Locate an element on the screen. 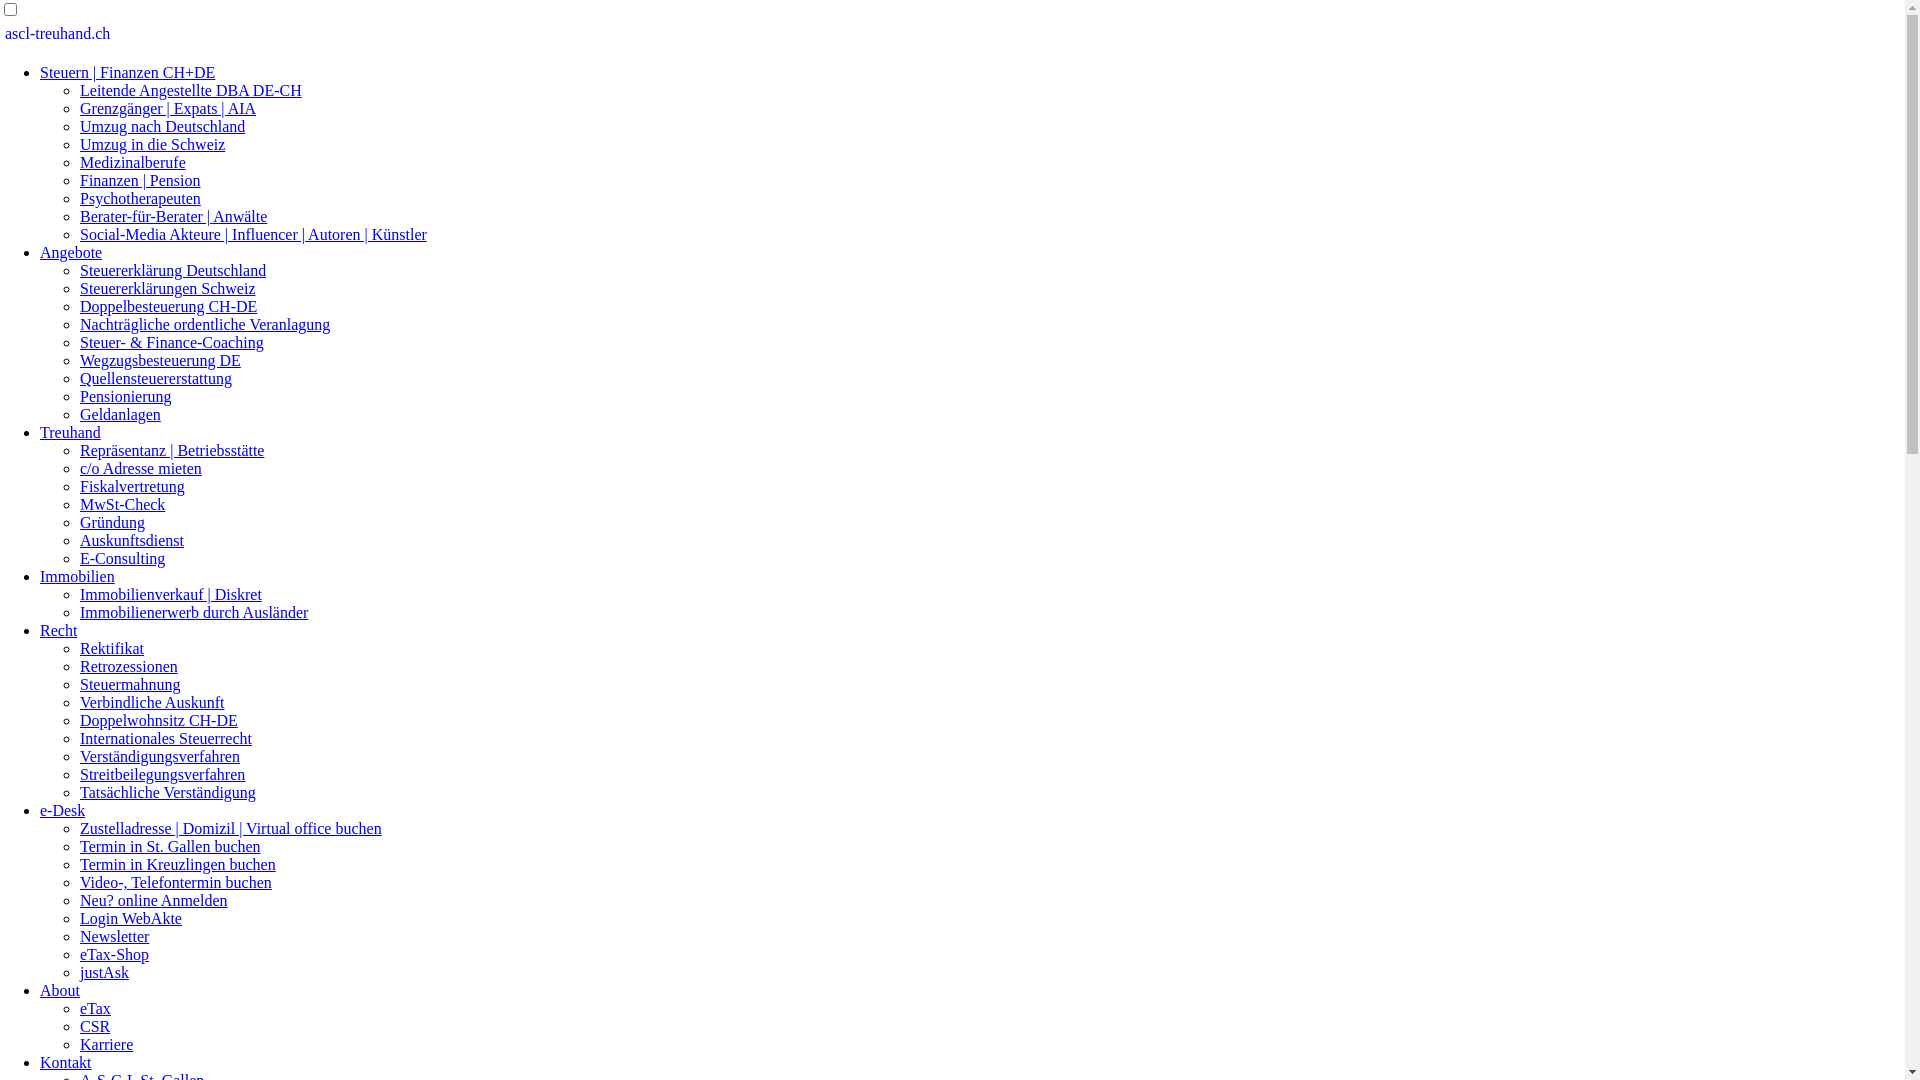  Newsletter is located at coordinates (114, 936).